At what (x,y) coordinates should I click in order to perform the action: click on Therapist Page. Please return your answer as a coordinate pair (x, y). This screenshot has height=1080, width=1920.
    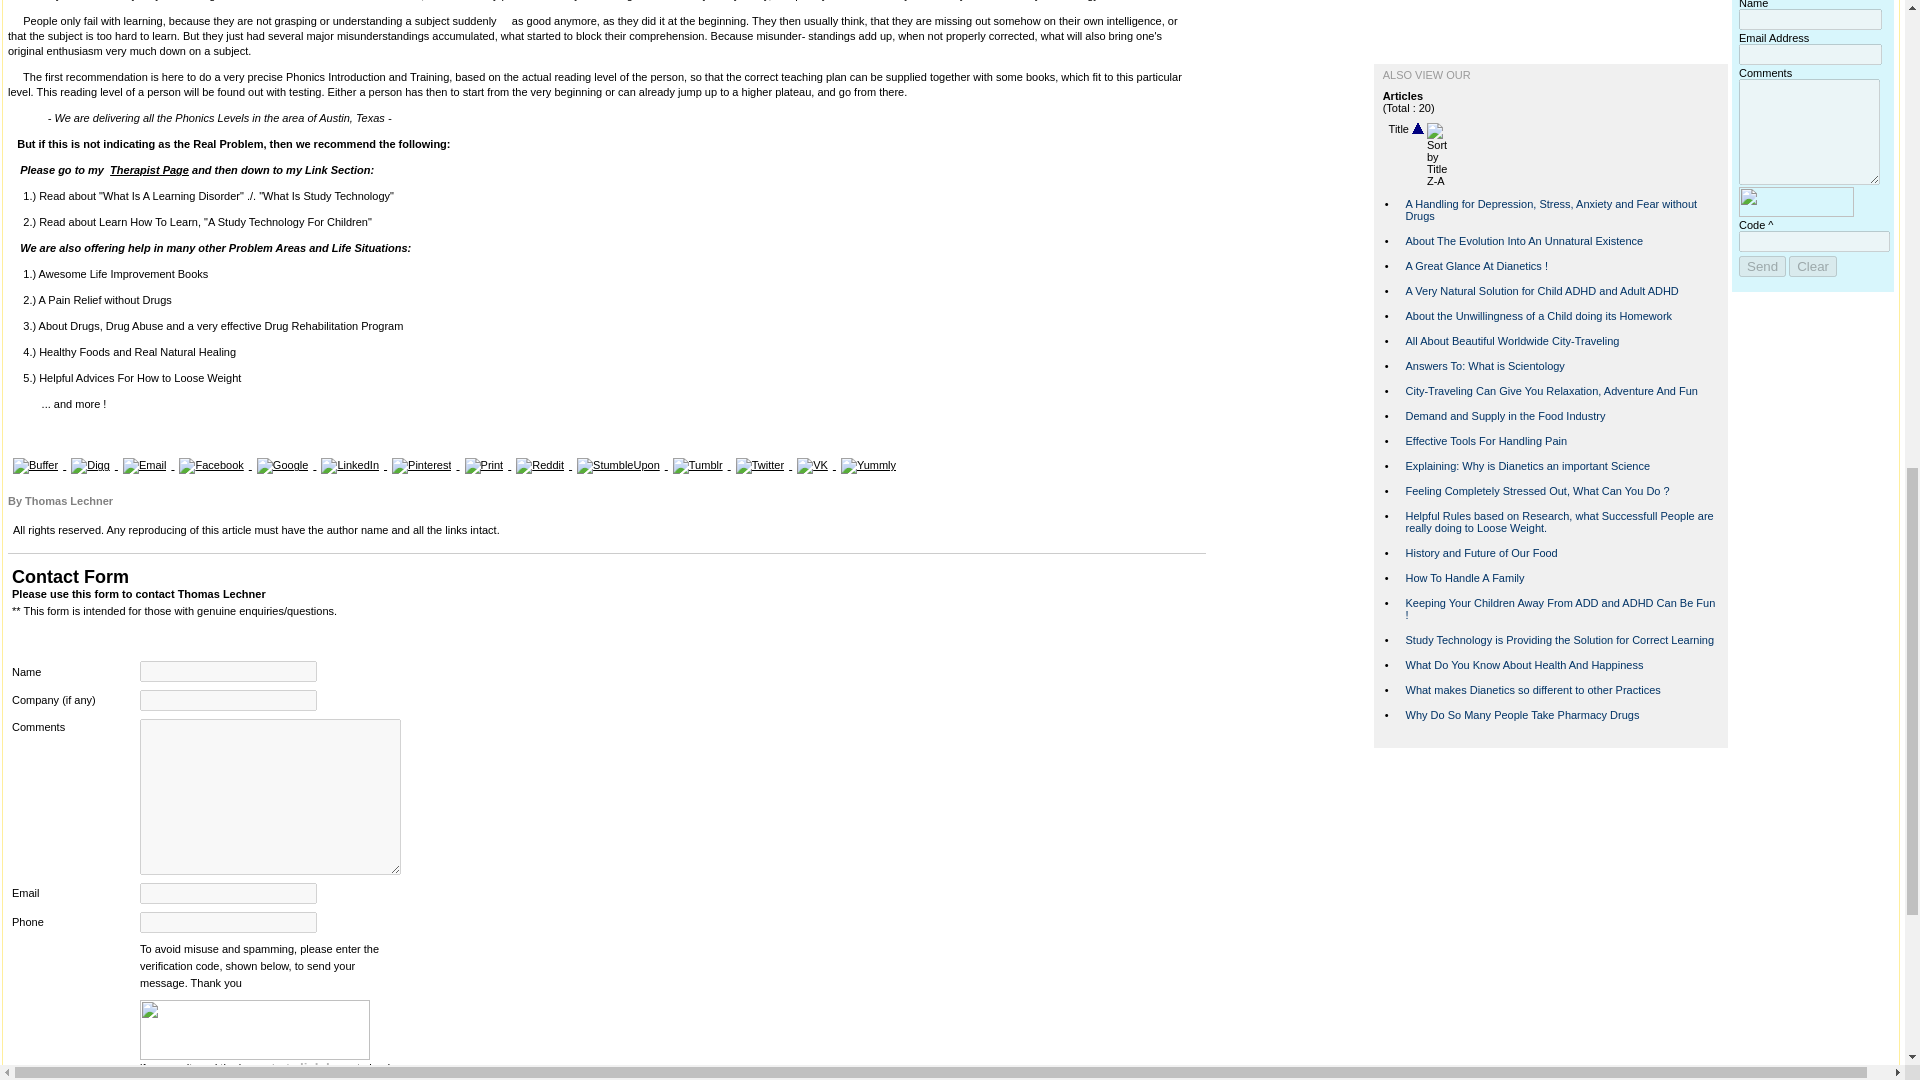
    Looking at the image, I should click on (148, 170).